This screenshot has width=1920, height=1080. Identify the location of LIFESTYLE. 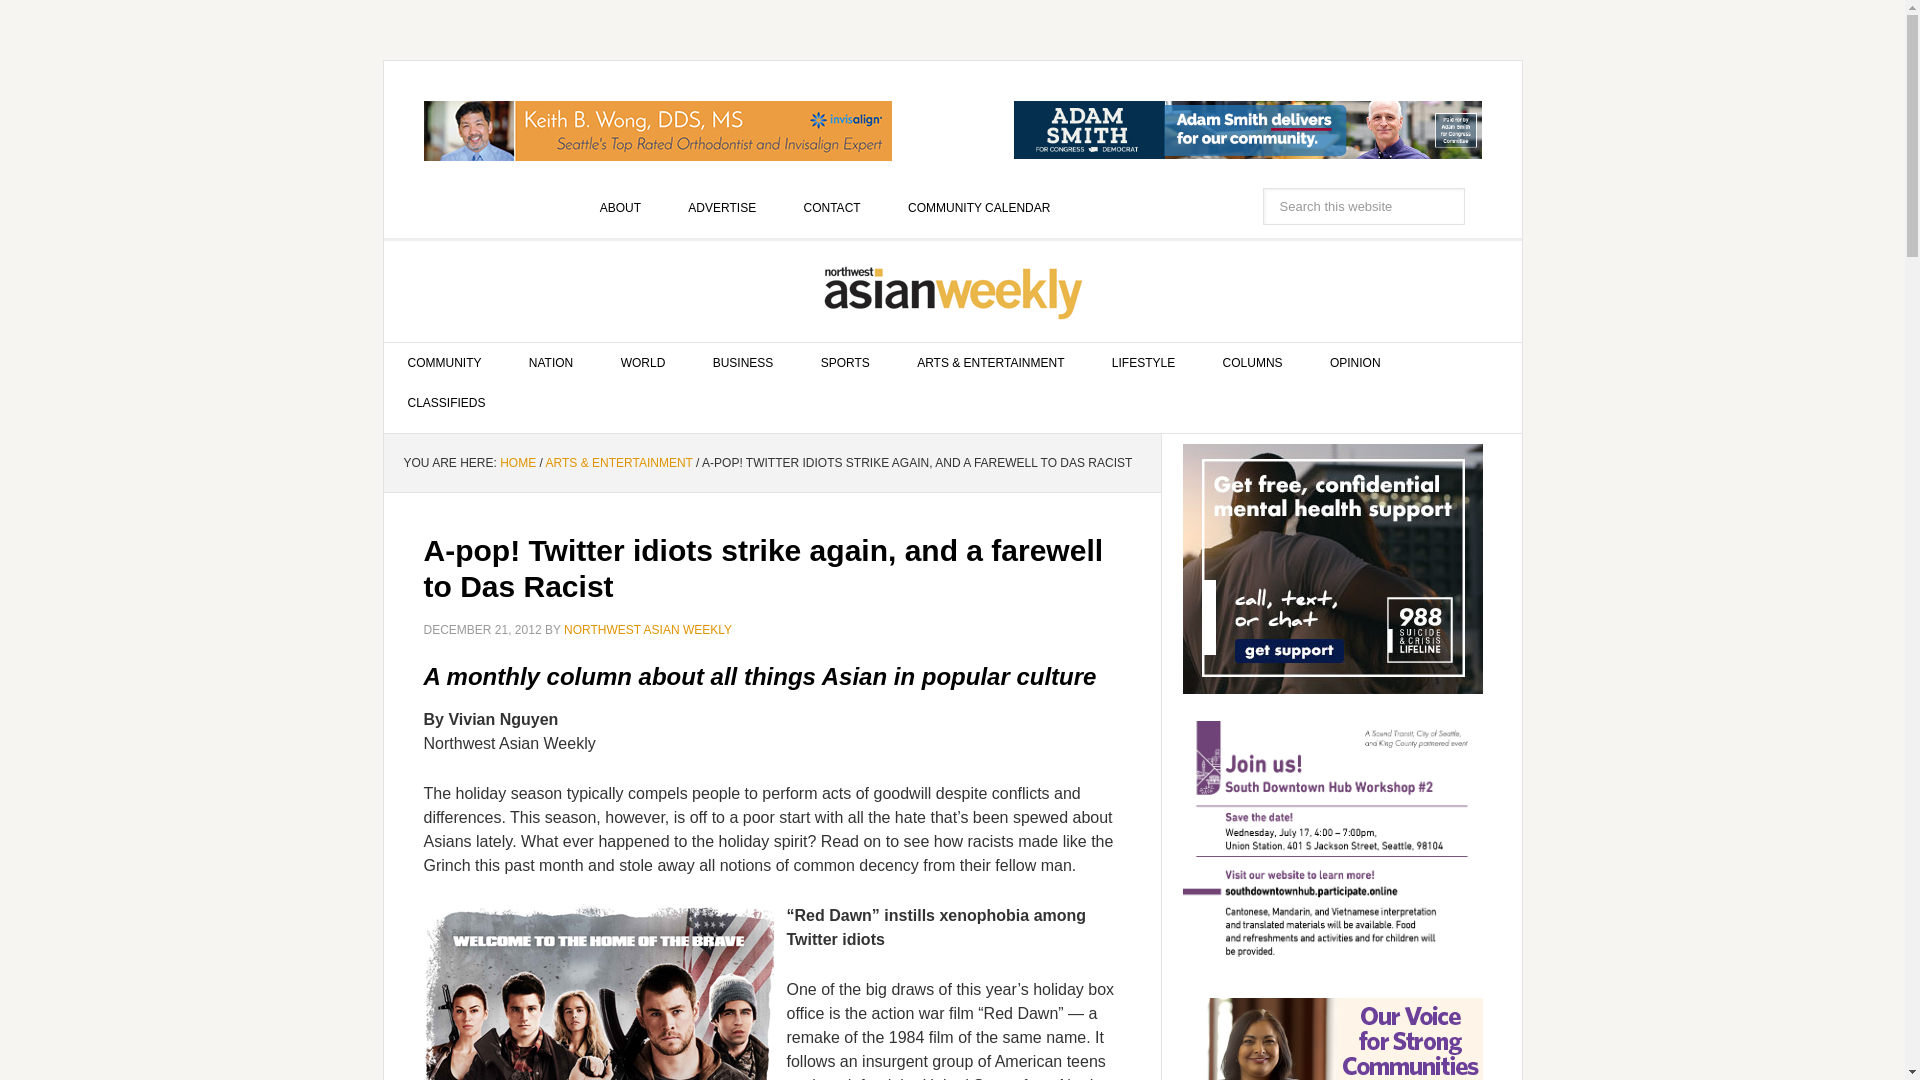
(1143, 363).